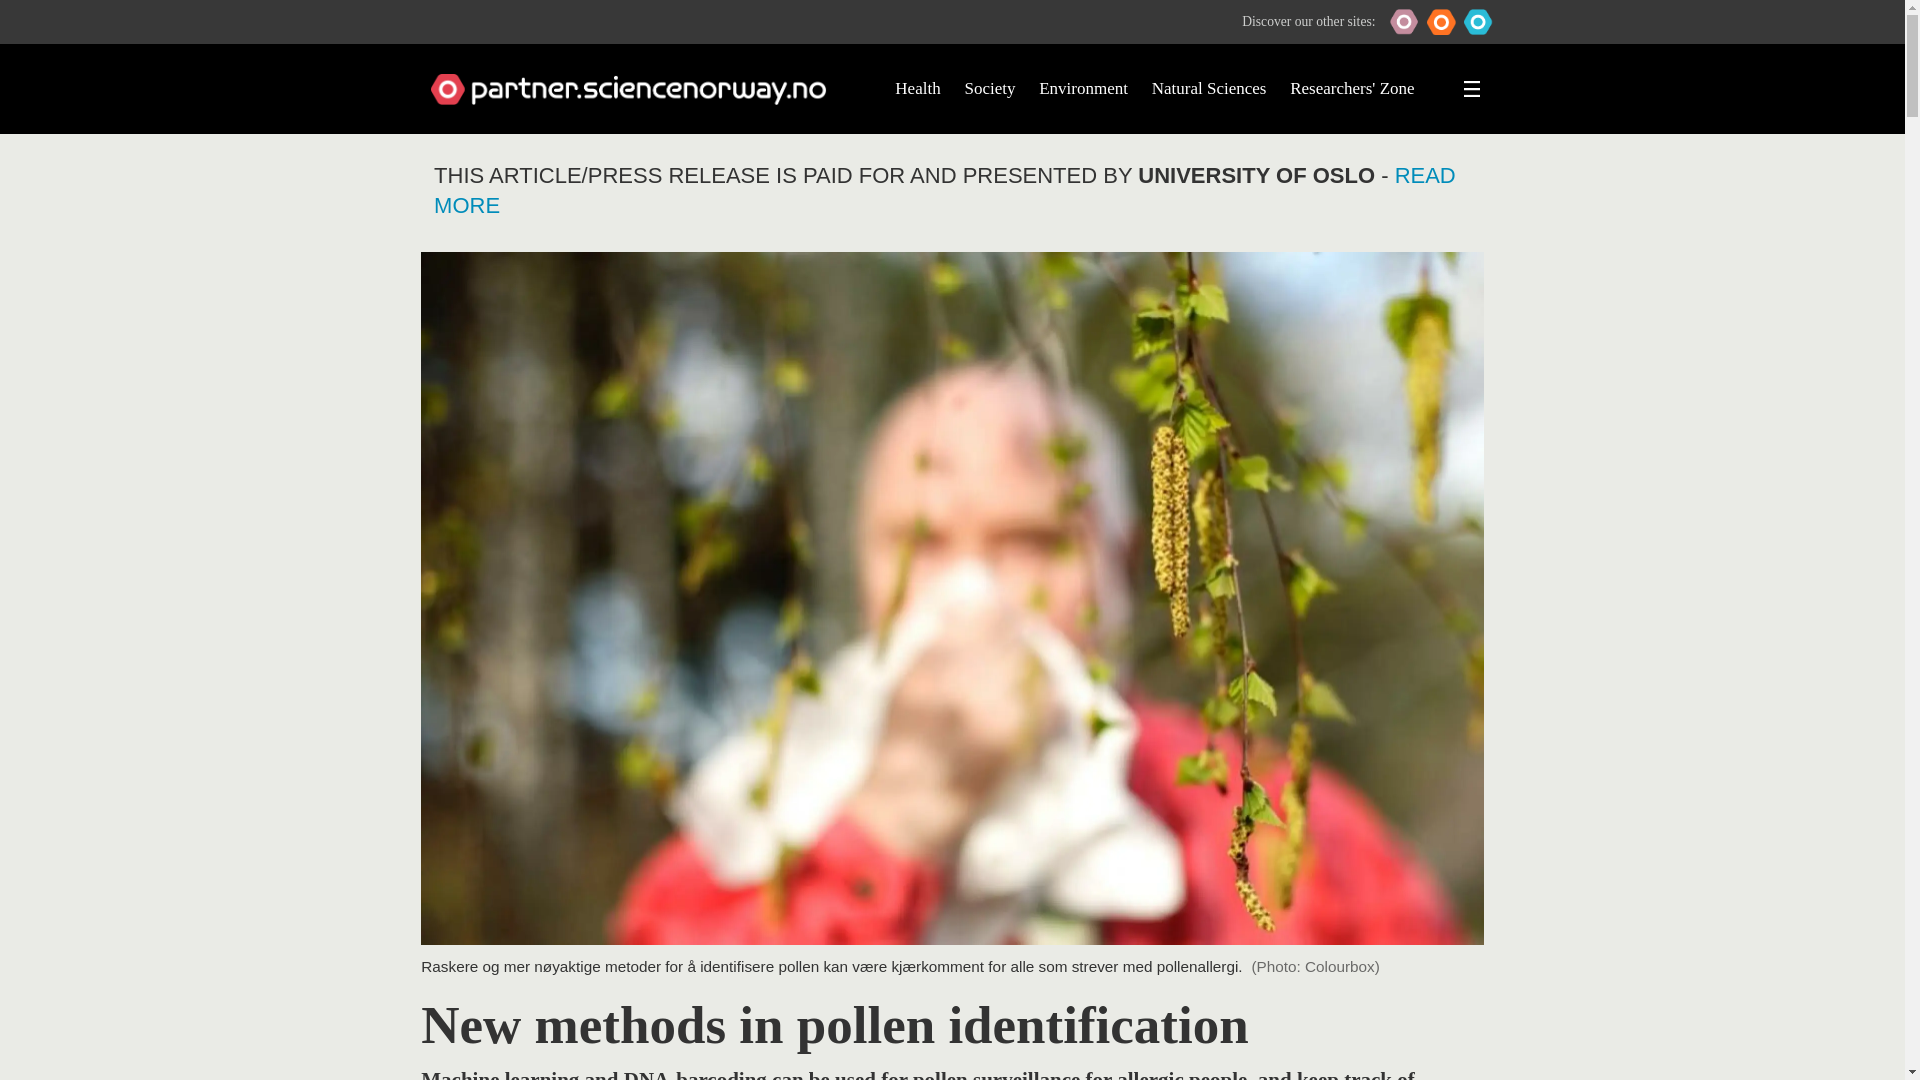  I want to click on READ MORE, so click(944, 191).